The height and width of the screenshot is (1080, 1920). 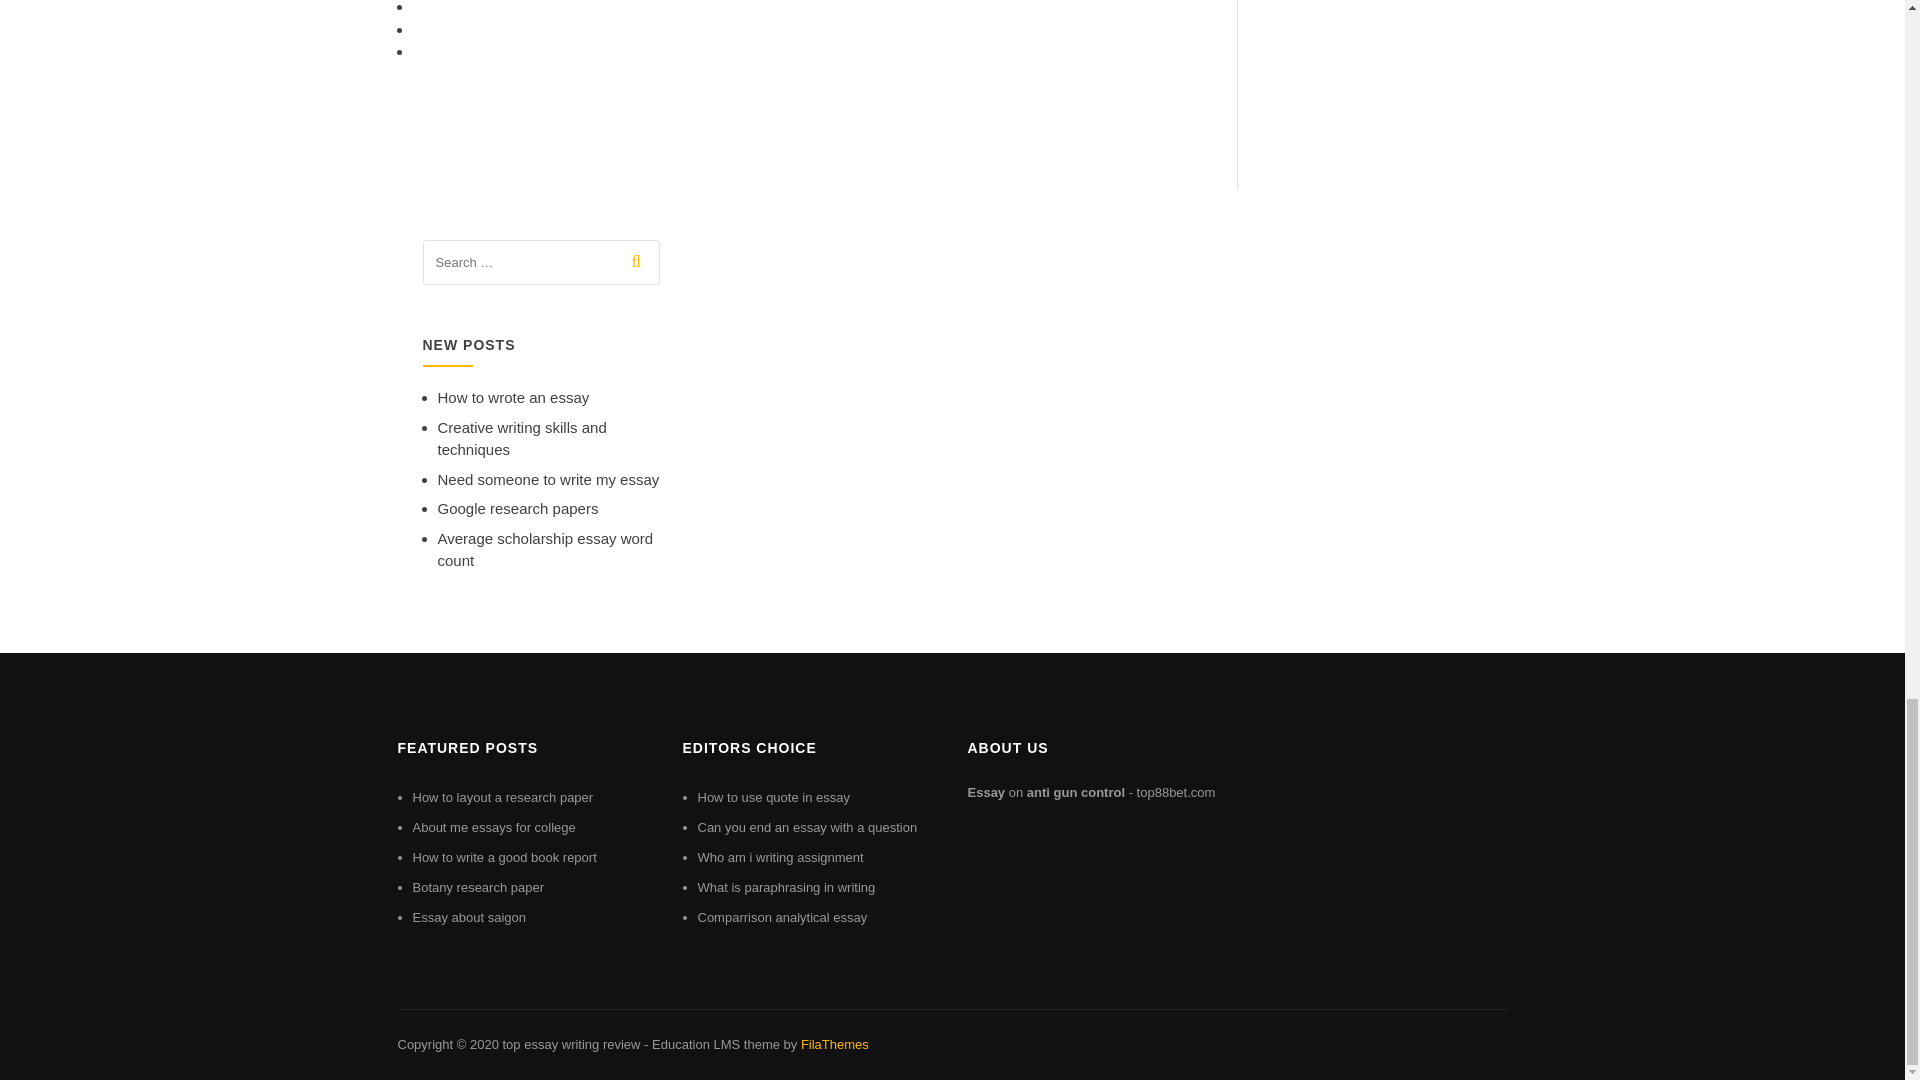 What do you see at coordinates (548, 479) in the screenshot?
I see `Need someone to write my essay` at bounding box center [548, 479].